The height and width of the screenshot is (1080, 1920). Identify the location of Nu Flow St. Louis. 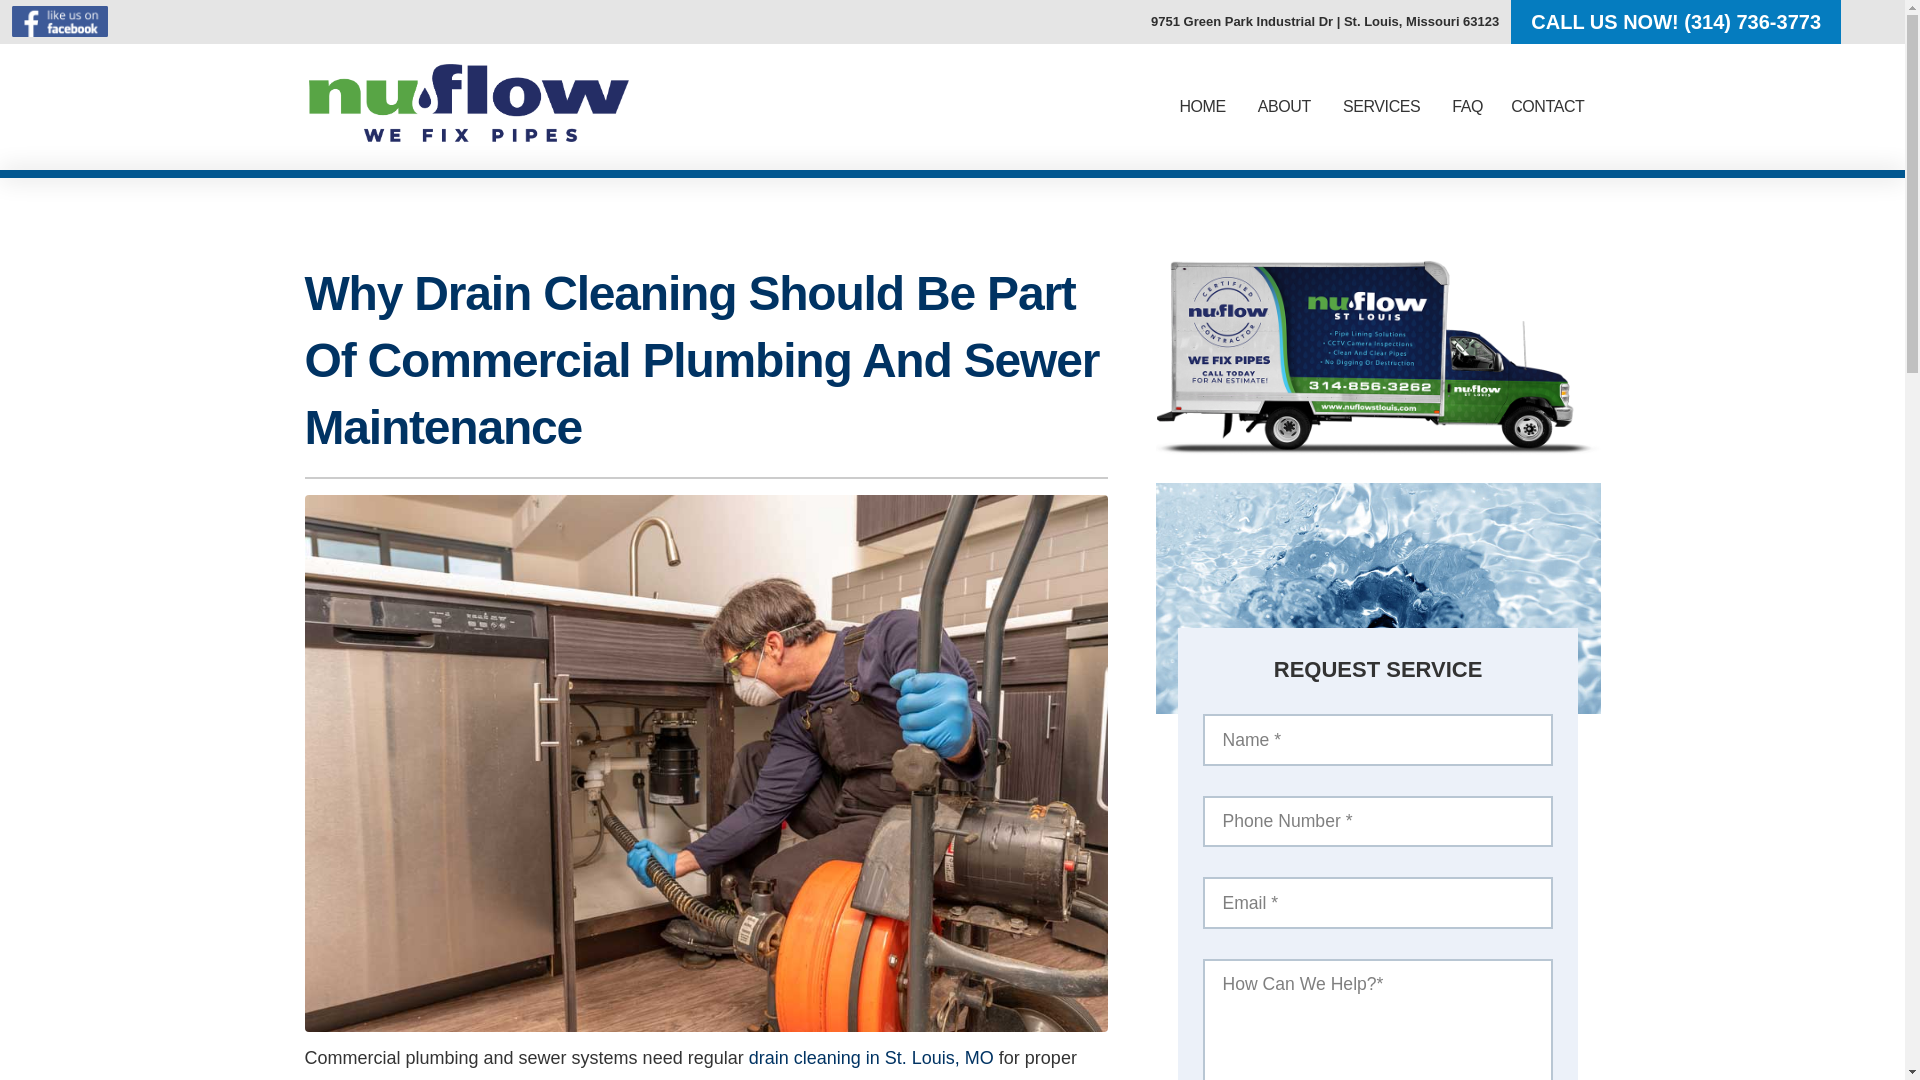
(59, 21).